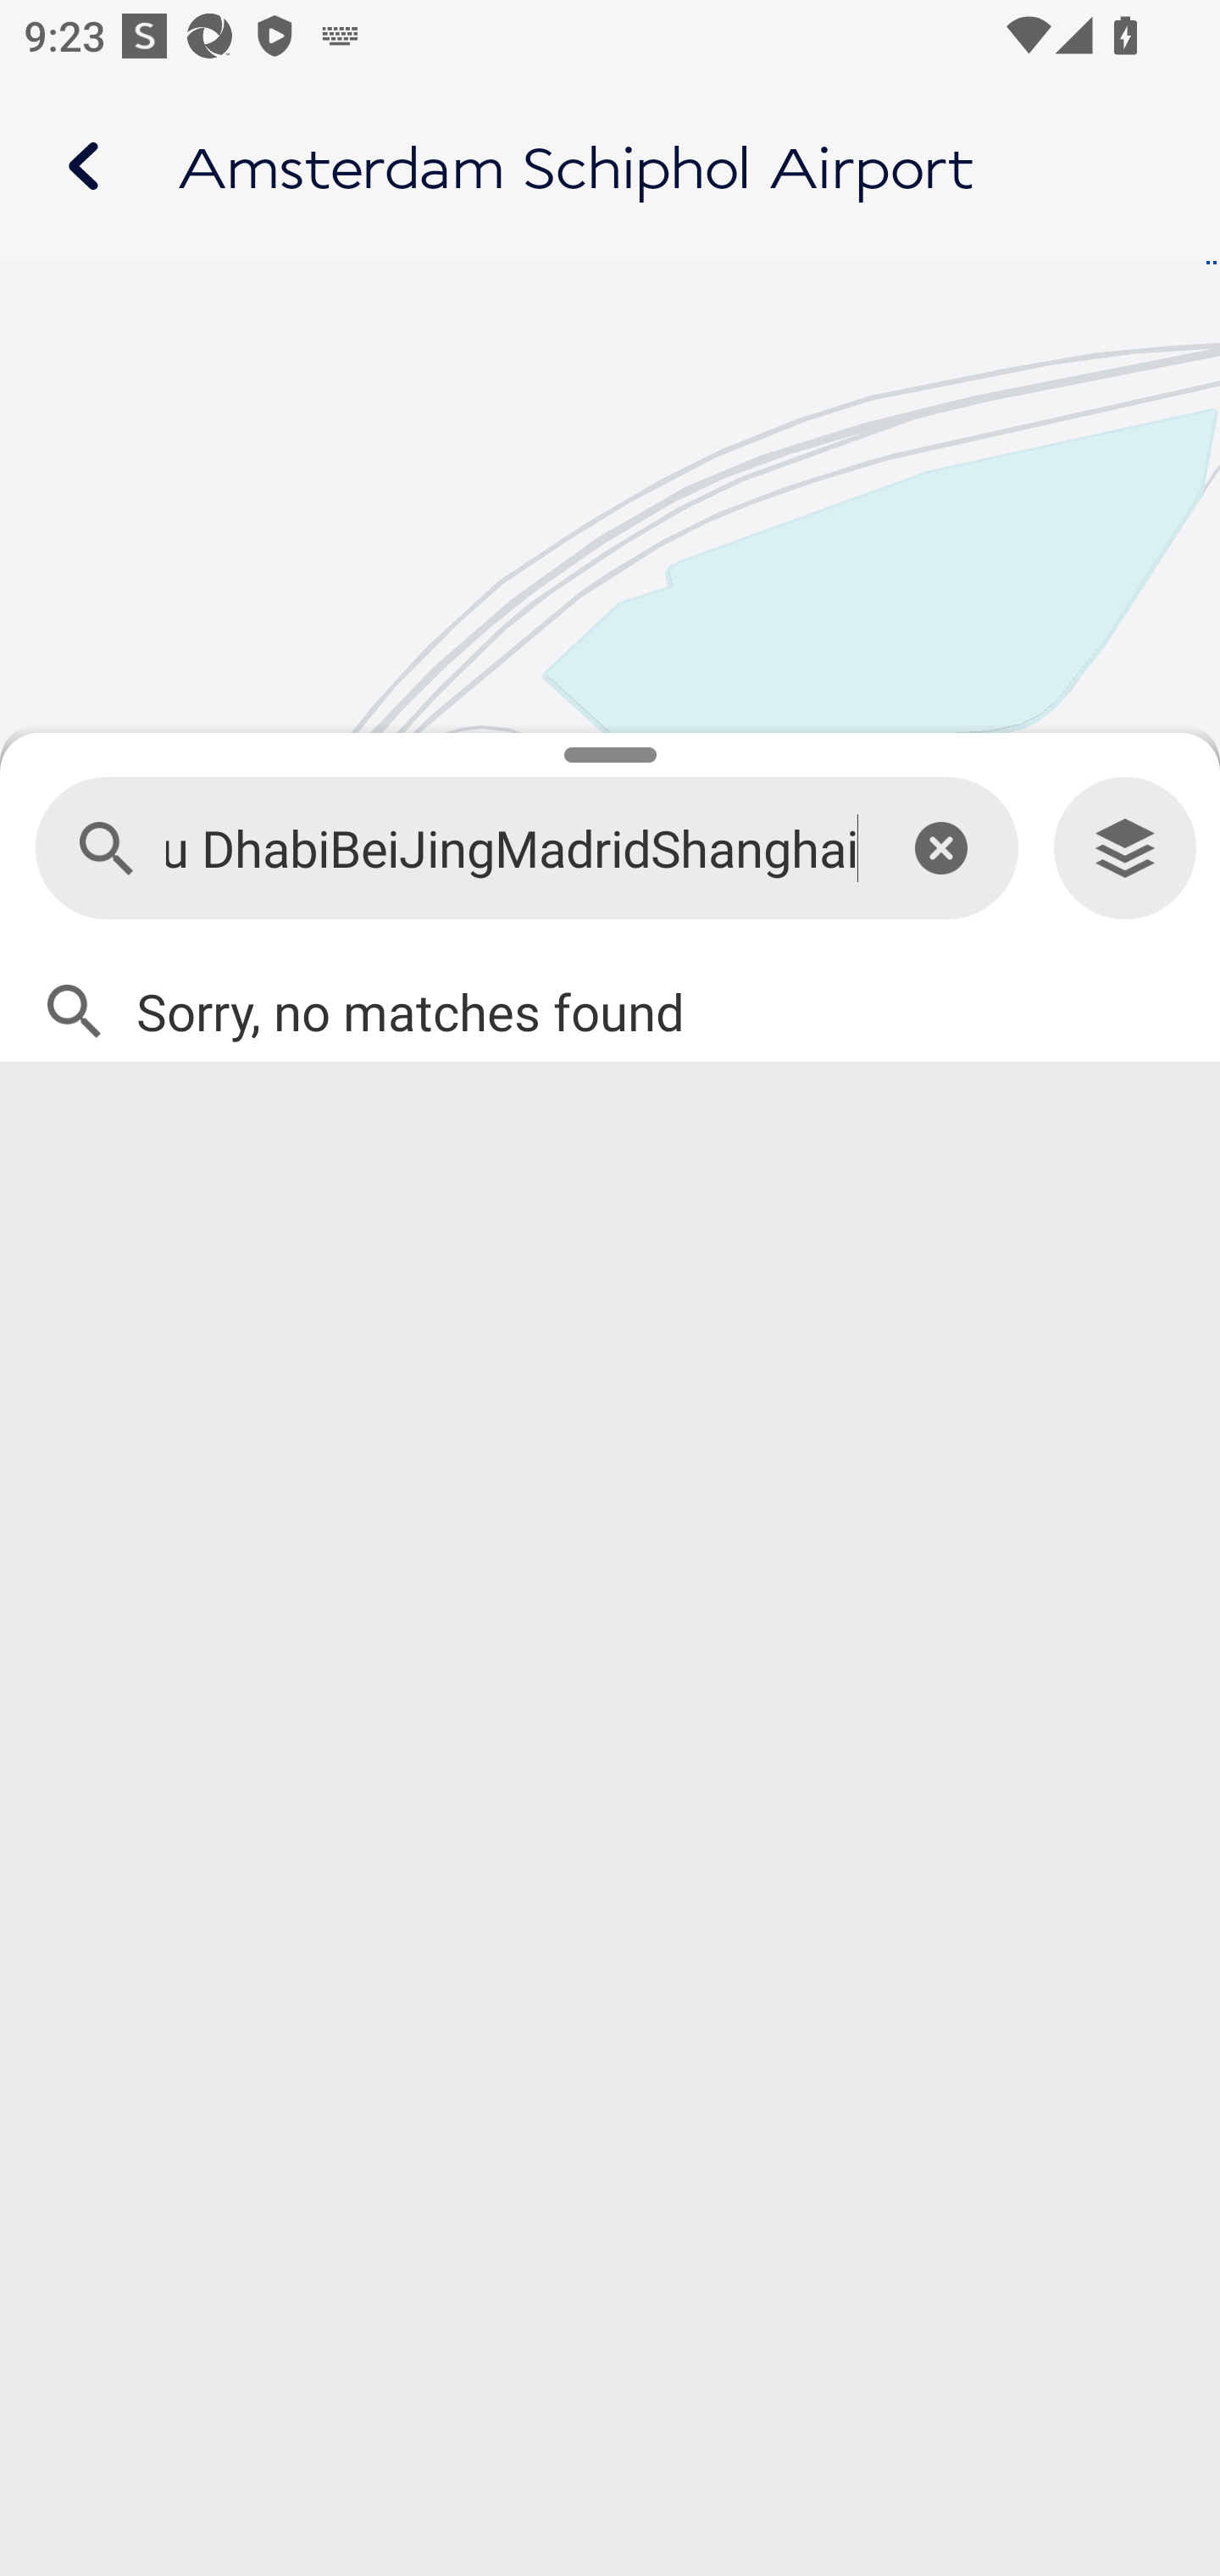 This screenshot has height=2576, width=1220. Describe the element at coordinates (610, 166) in the screenshot. I see `Airport map` at that location.